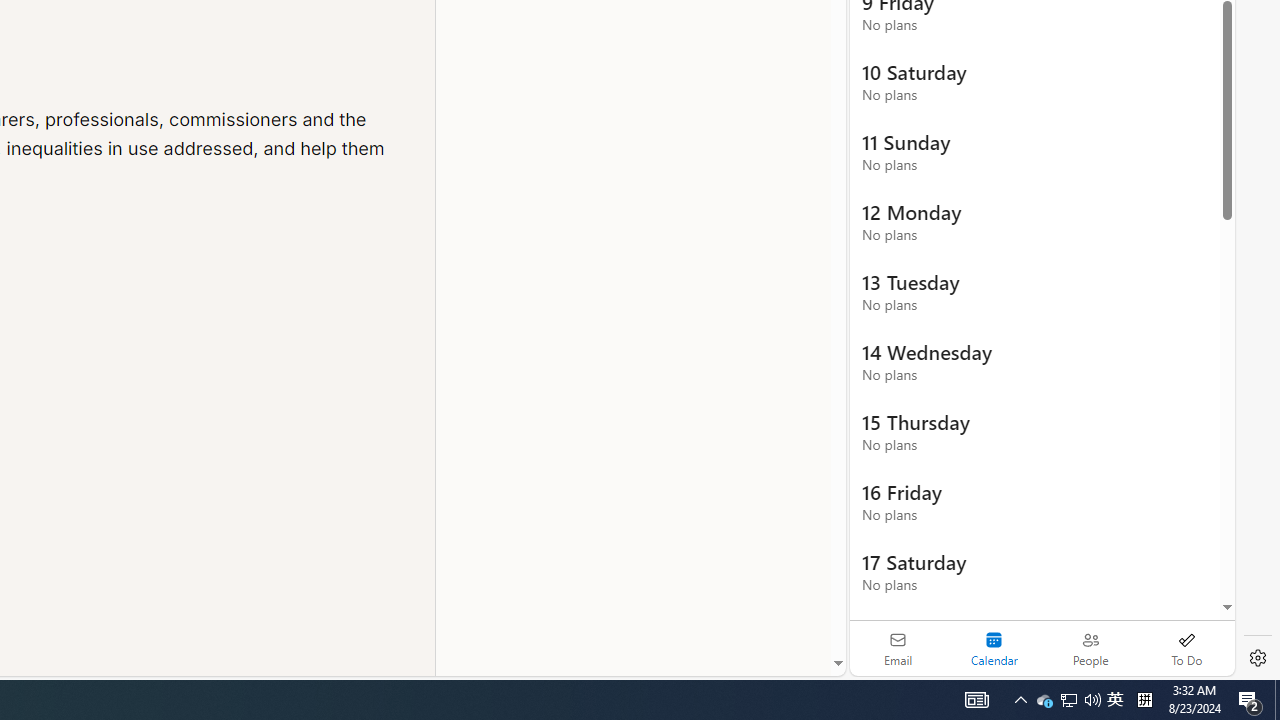  What do you see at coordinates (1258, 658) in the screenshot?
I see `Settings` at bounding box center [1258, 658].